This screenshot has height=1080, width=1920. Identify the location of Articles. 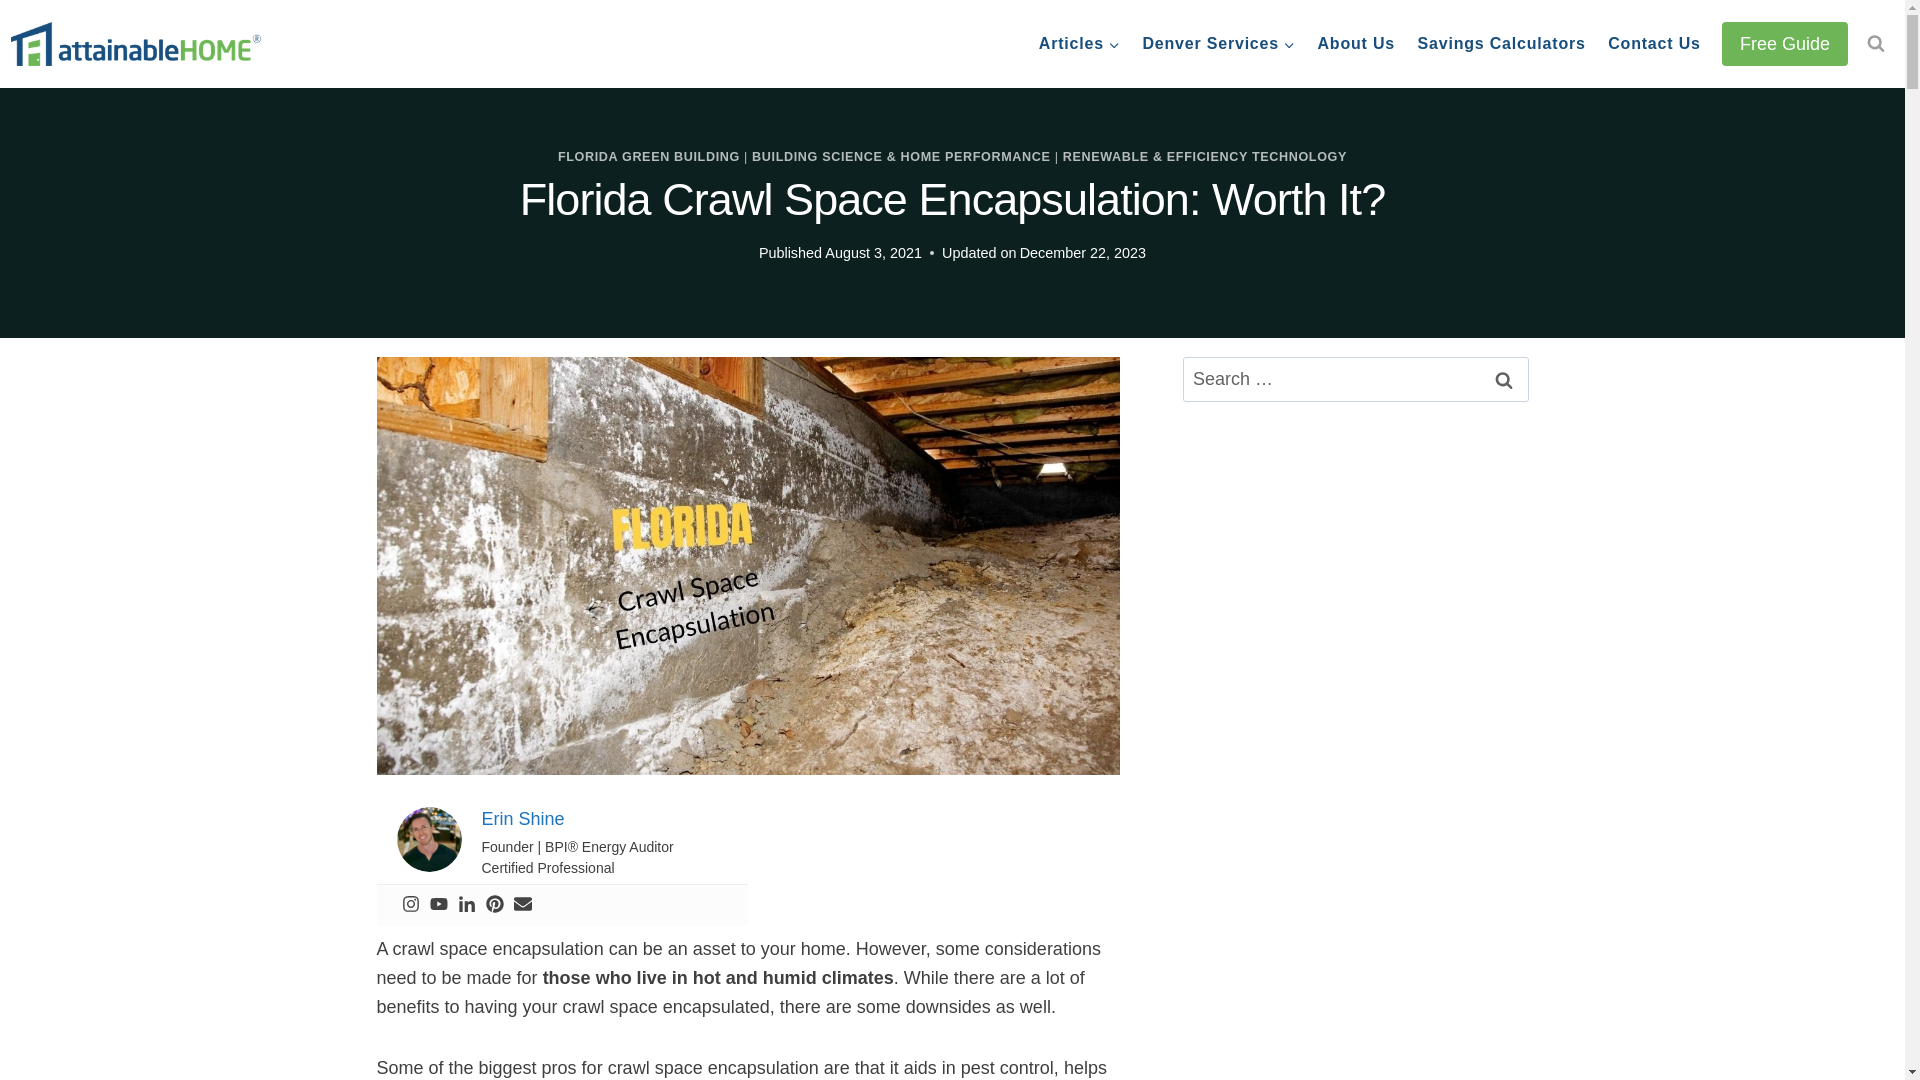
(1080, 44).